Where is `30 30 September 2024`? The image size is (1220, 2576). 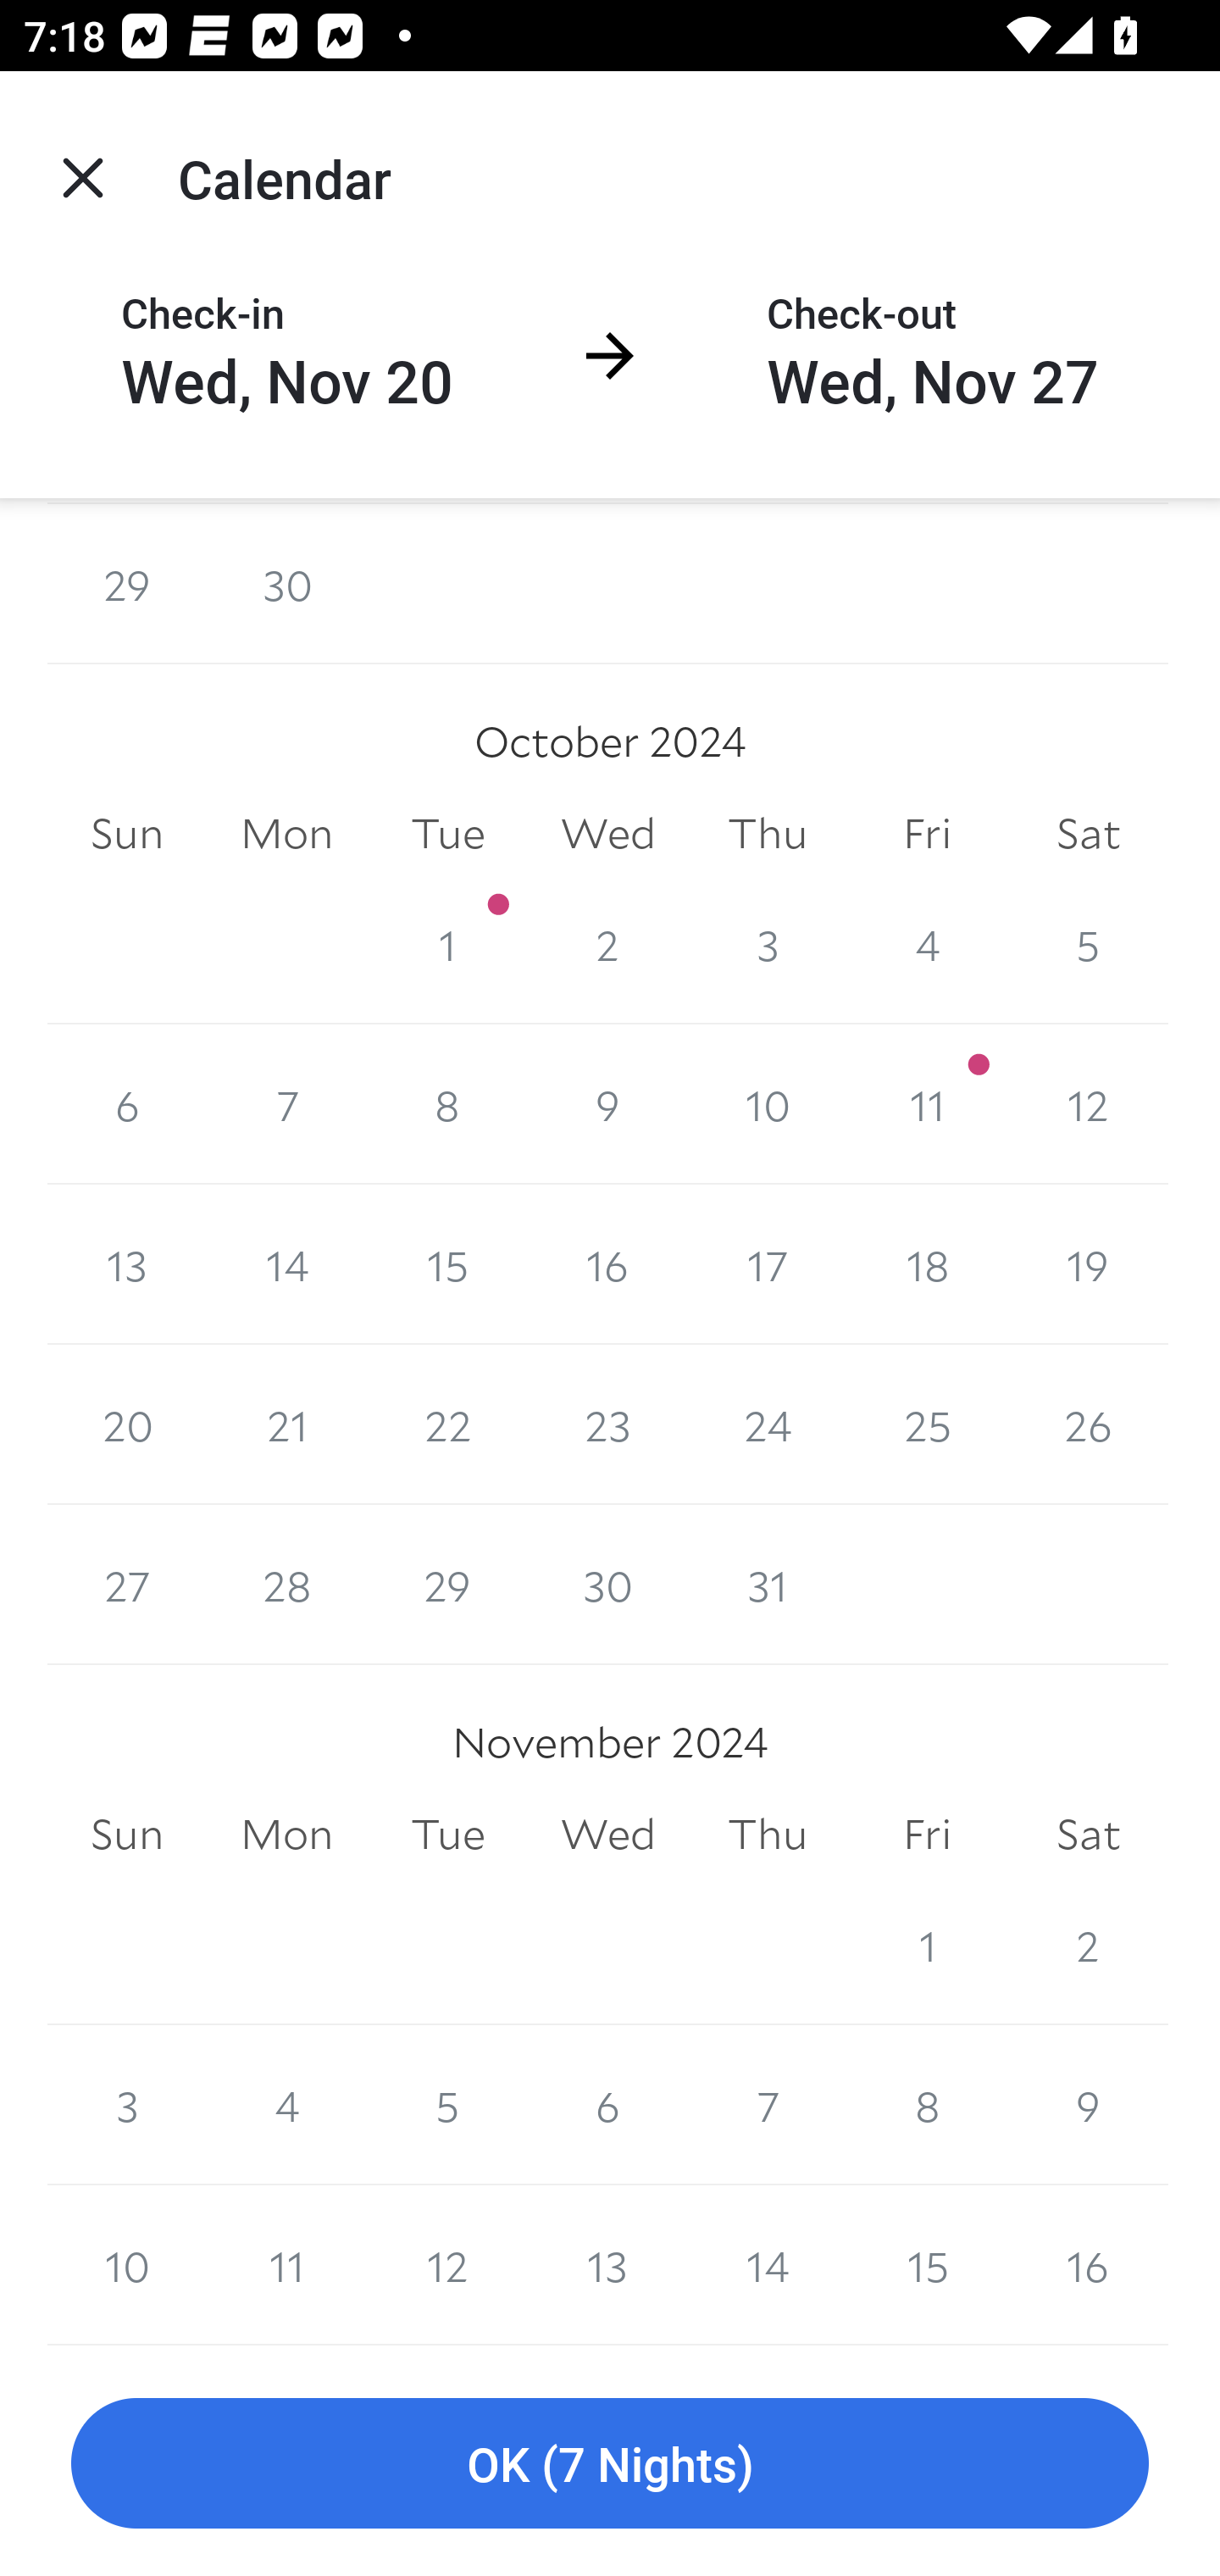 30 30 September 2024 is located at coordinates (286, 585).